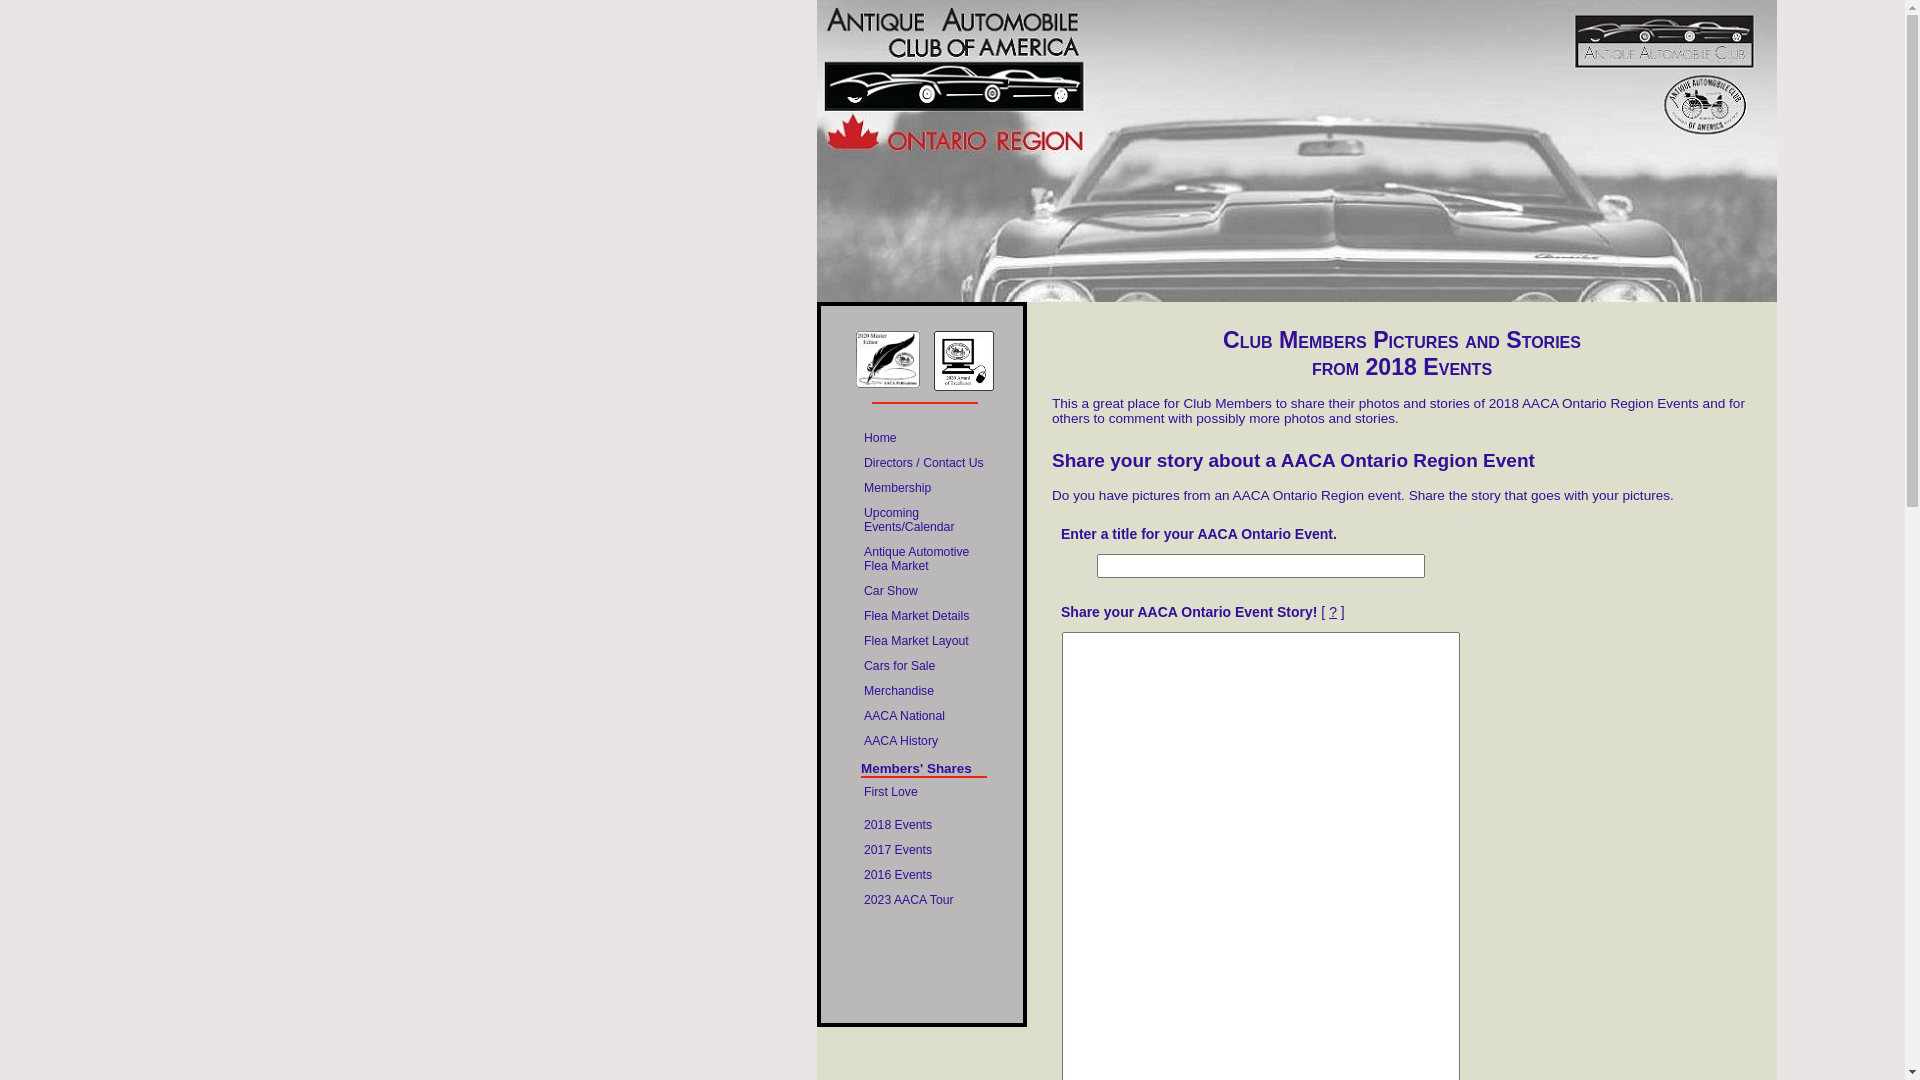 The image size is (1920, 1080). Describe the element at coordinates (924, 641) in the screenshot. I see `Flea Market Layout` at that location.